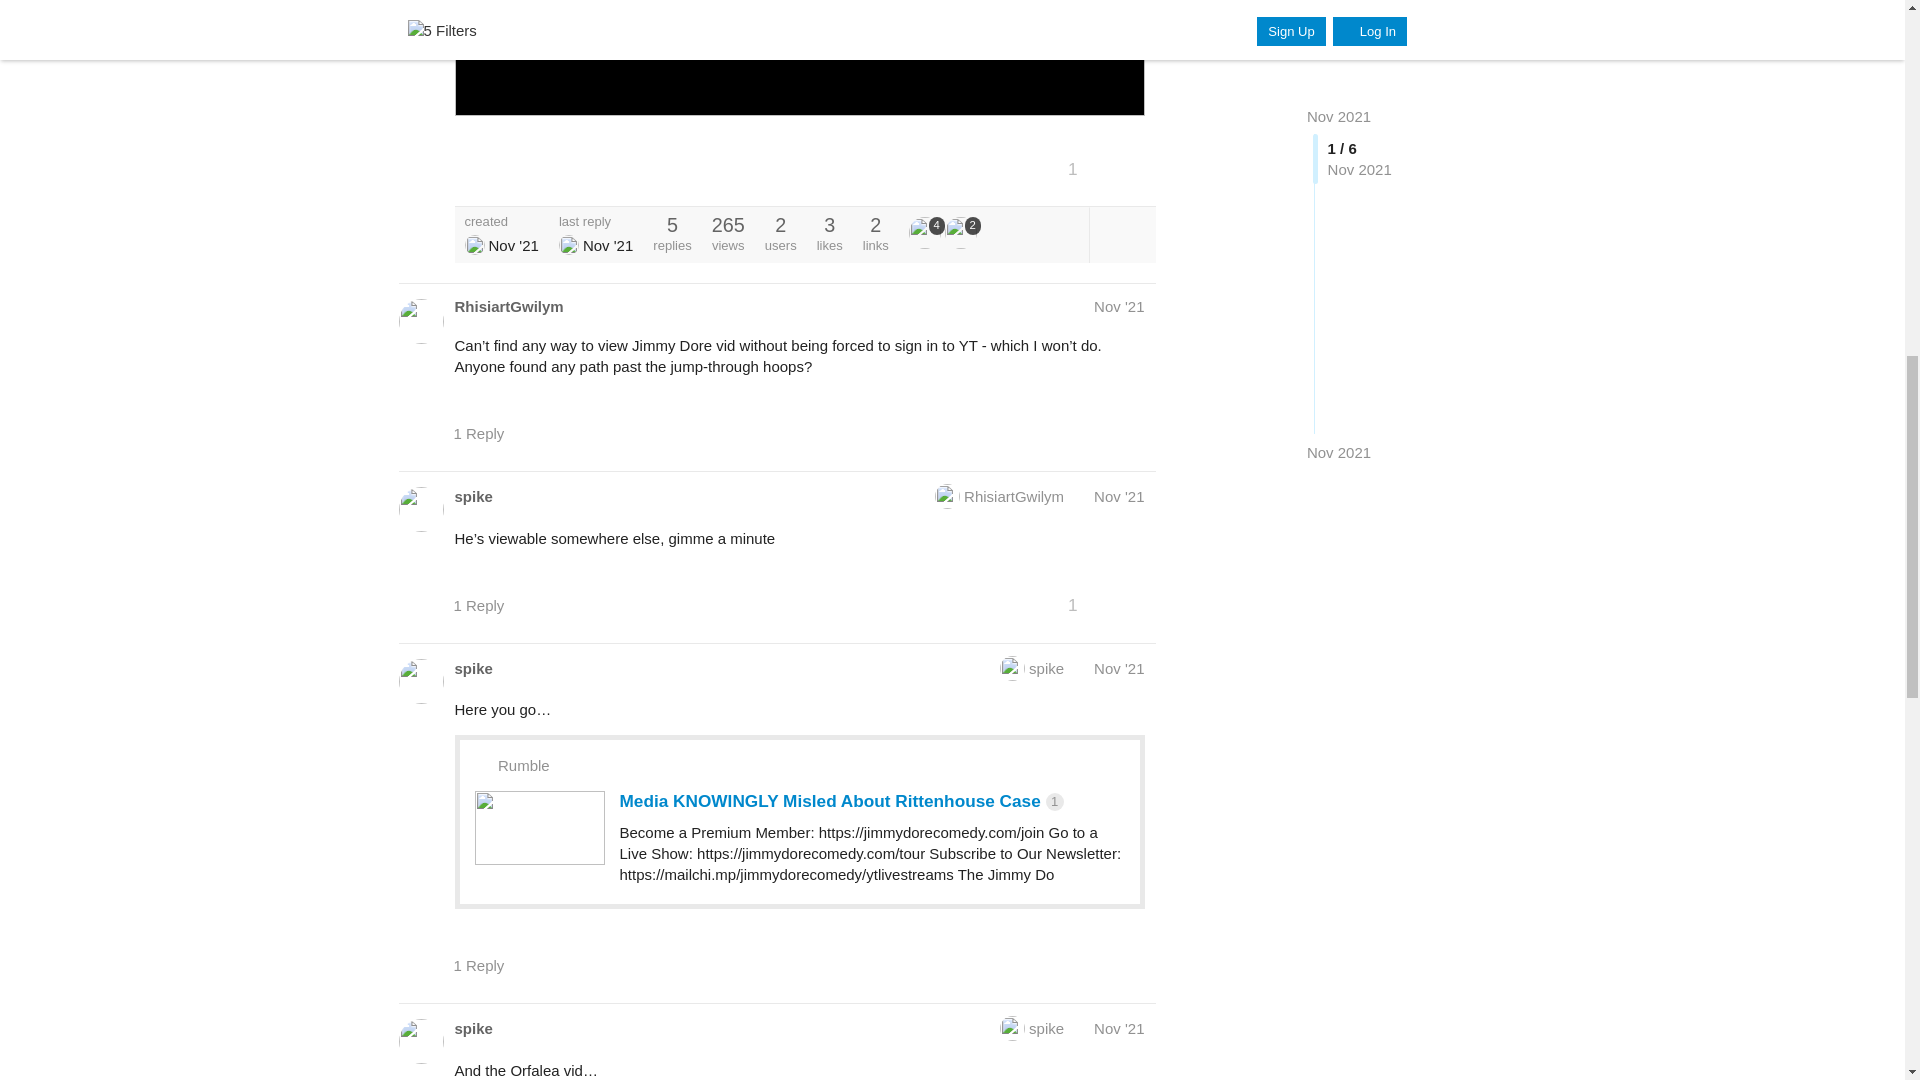 The image size is (1920, 1080). I want to click on like this post, so click(1095, 168).